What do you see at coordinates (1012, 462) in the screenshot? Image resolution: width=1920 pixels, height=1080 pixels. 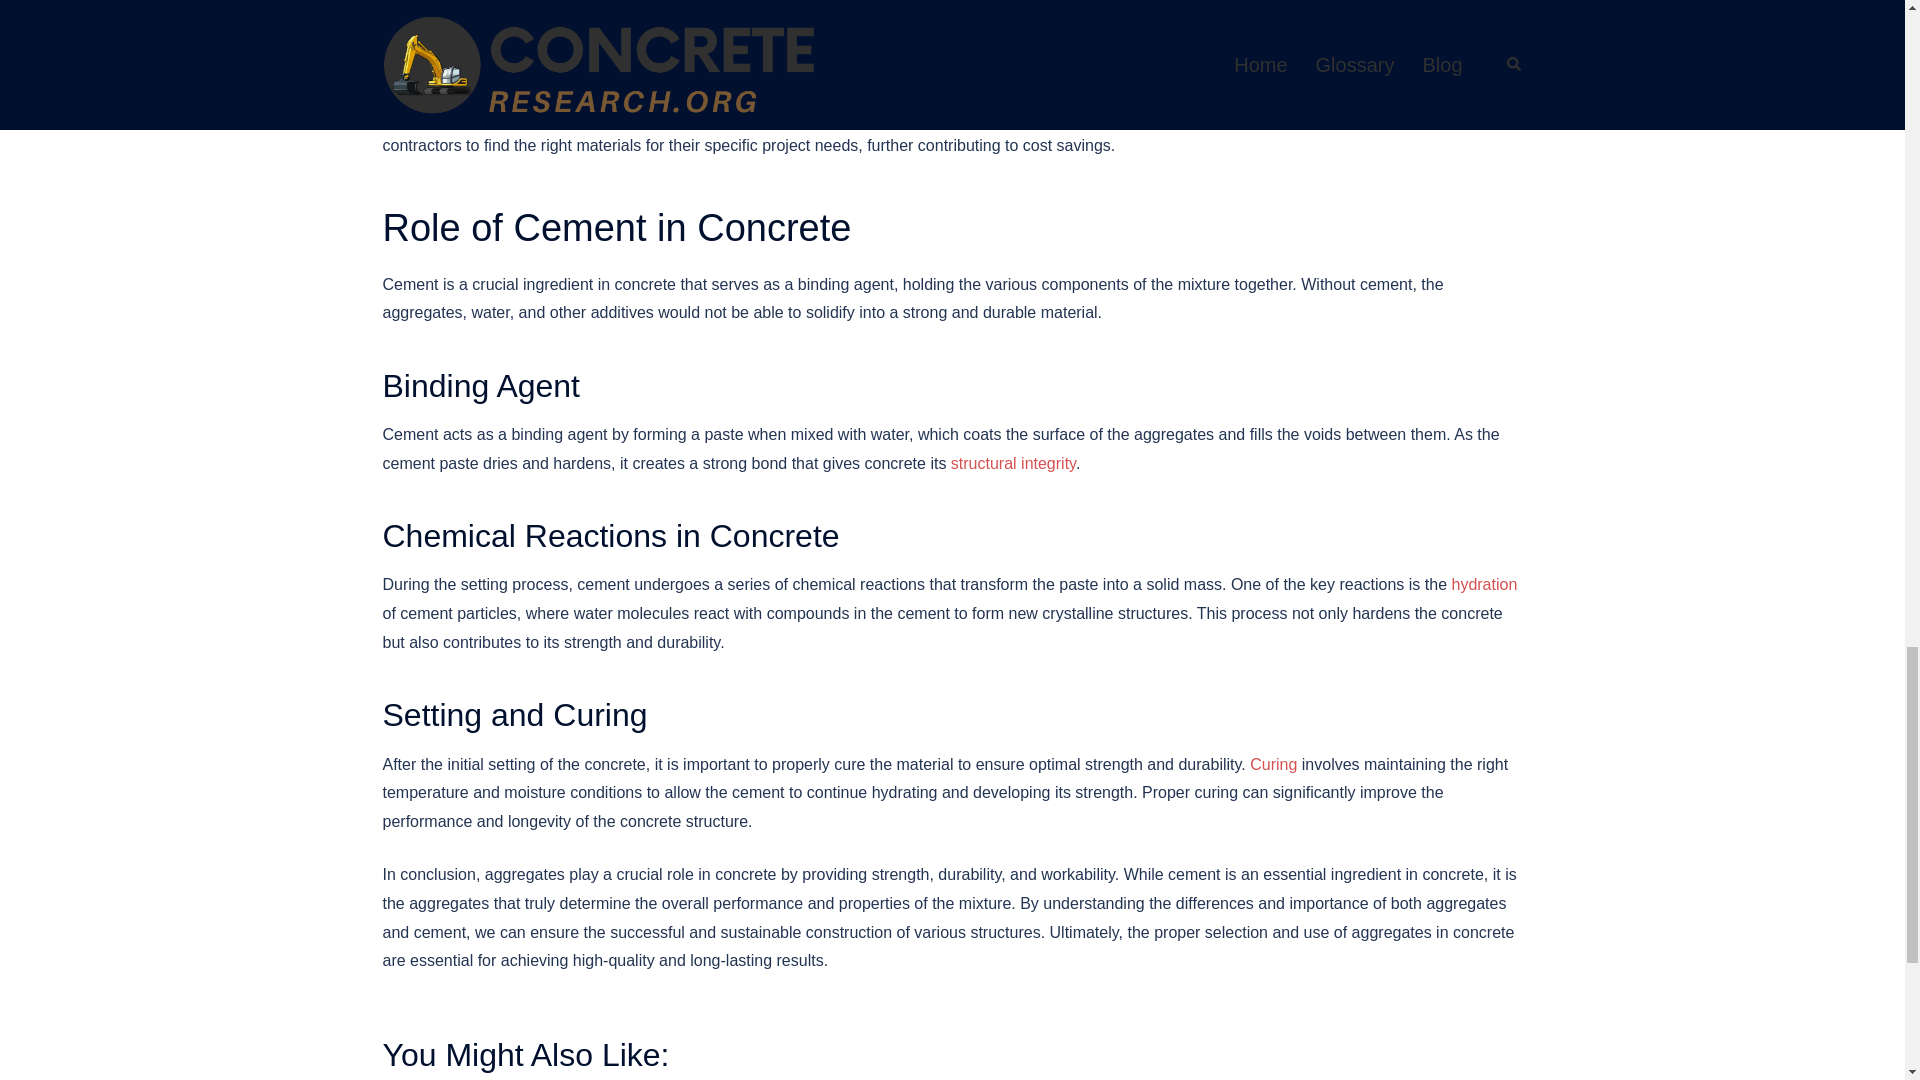 I see `structural integrity` at bounding box center [1012, 462].